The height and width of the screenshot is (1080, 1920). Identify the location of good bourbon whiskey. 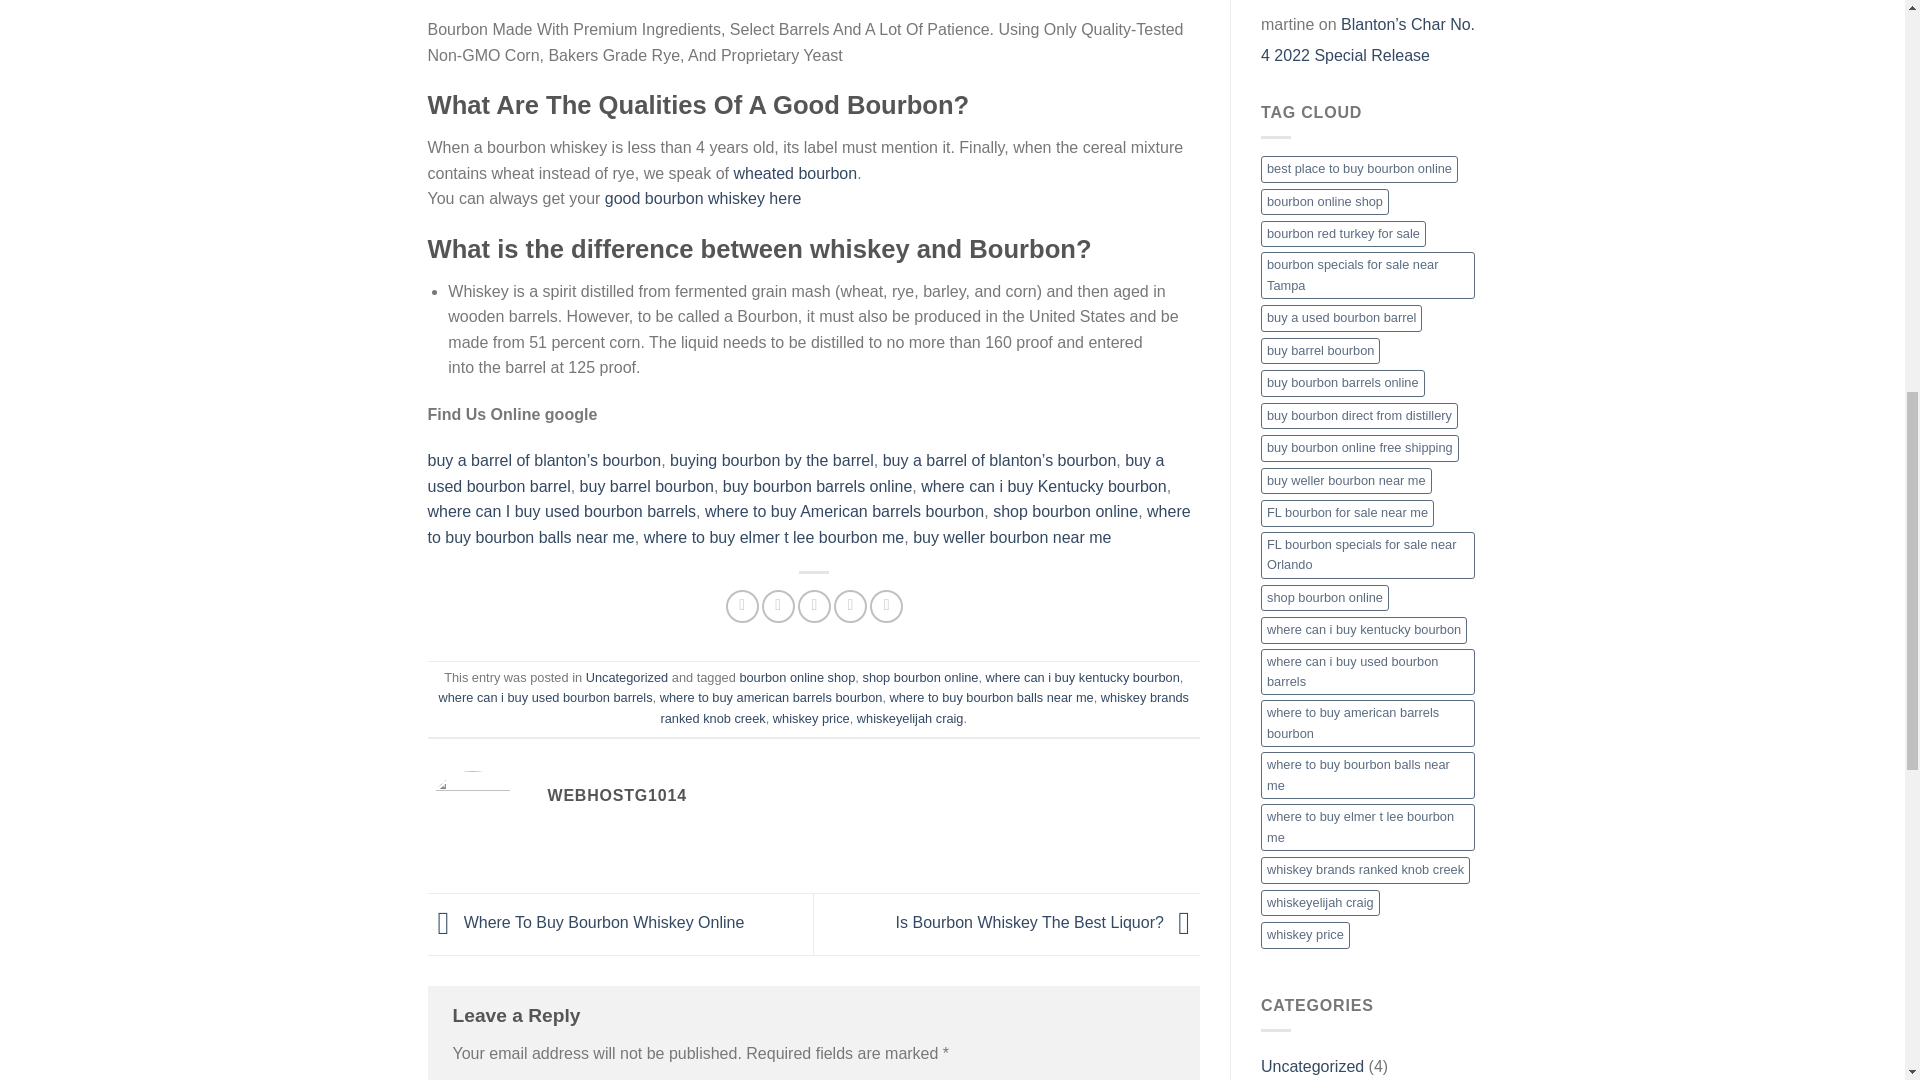
(684, 198).